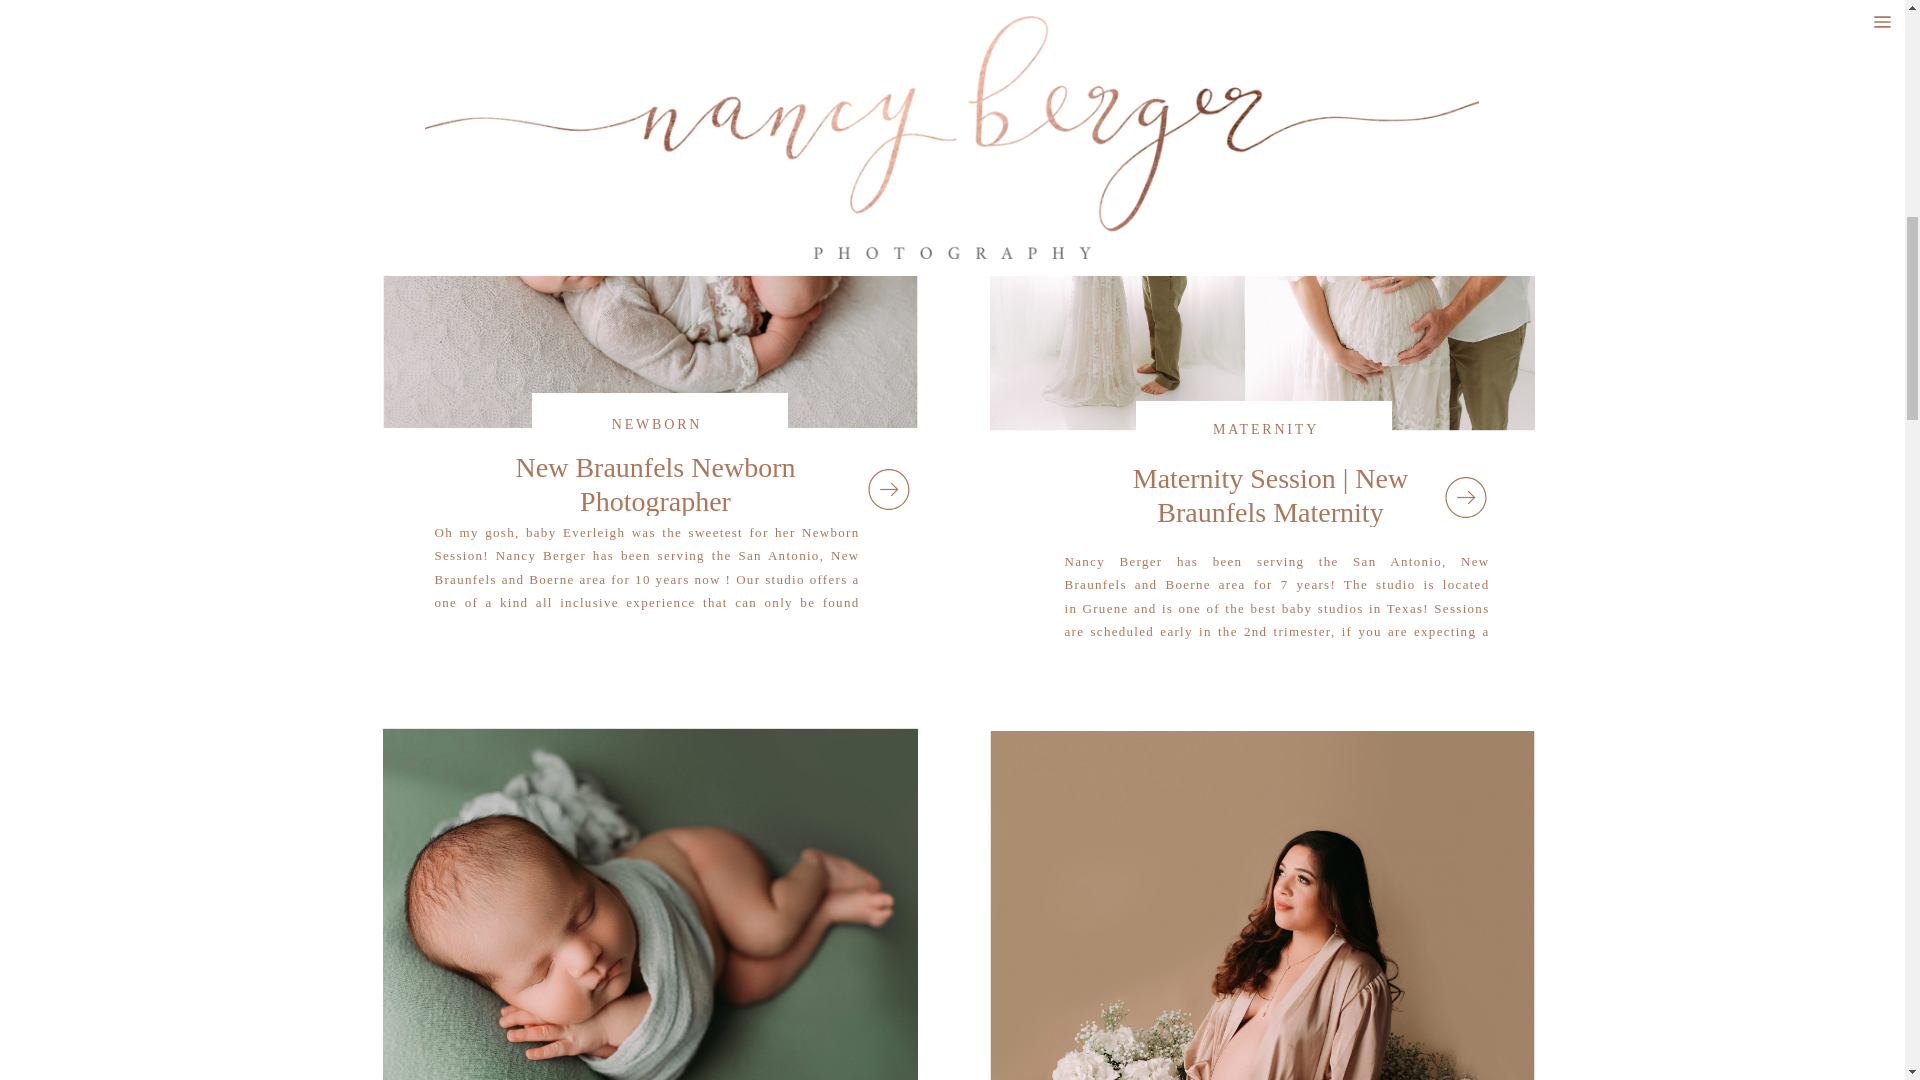 Image resolution: width=1920 pixels, height=1080 pixels. What do you see at coordinates (1266, 430) in the screenshot?
I see `MATERNITY` at bounding box center [1266, 430].